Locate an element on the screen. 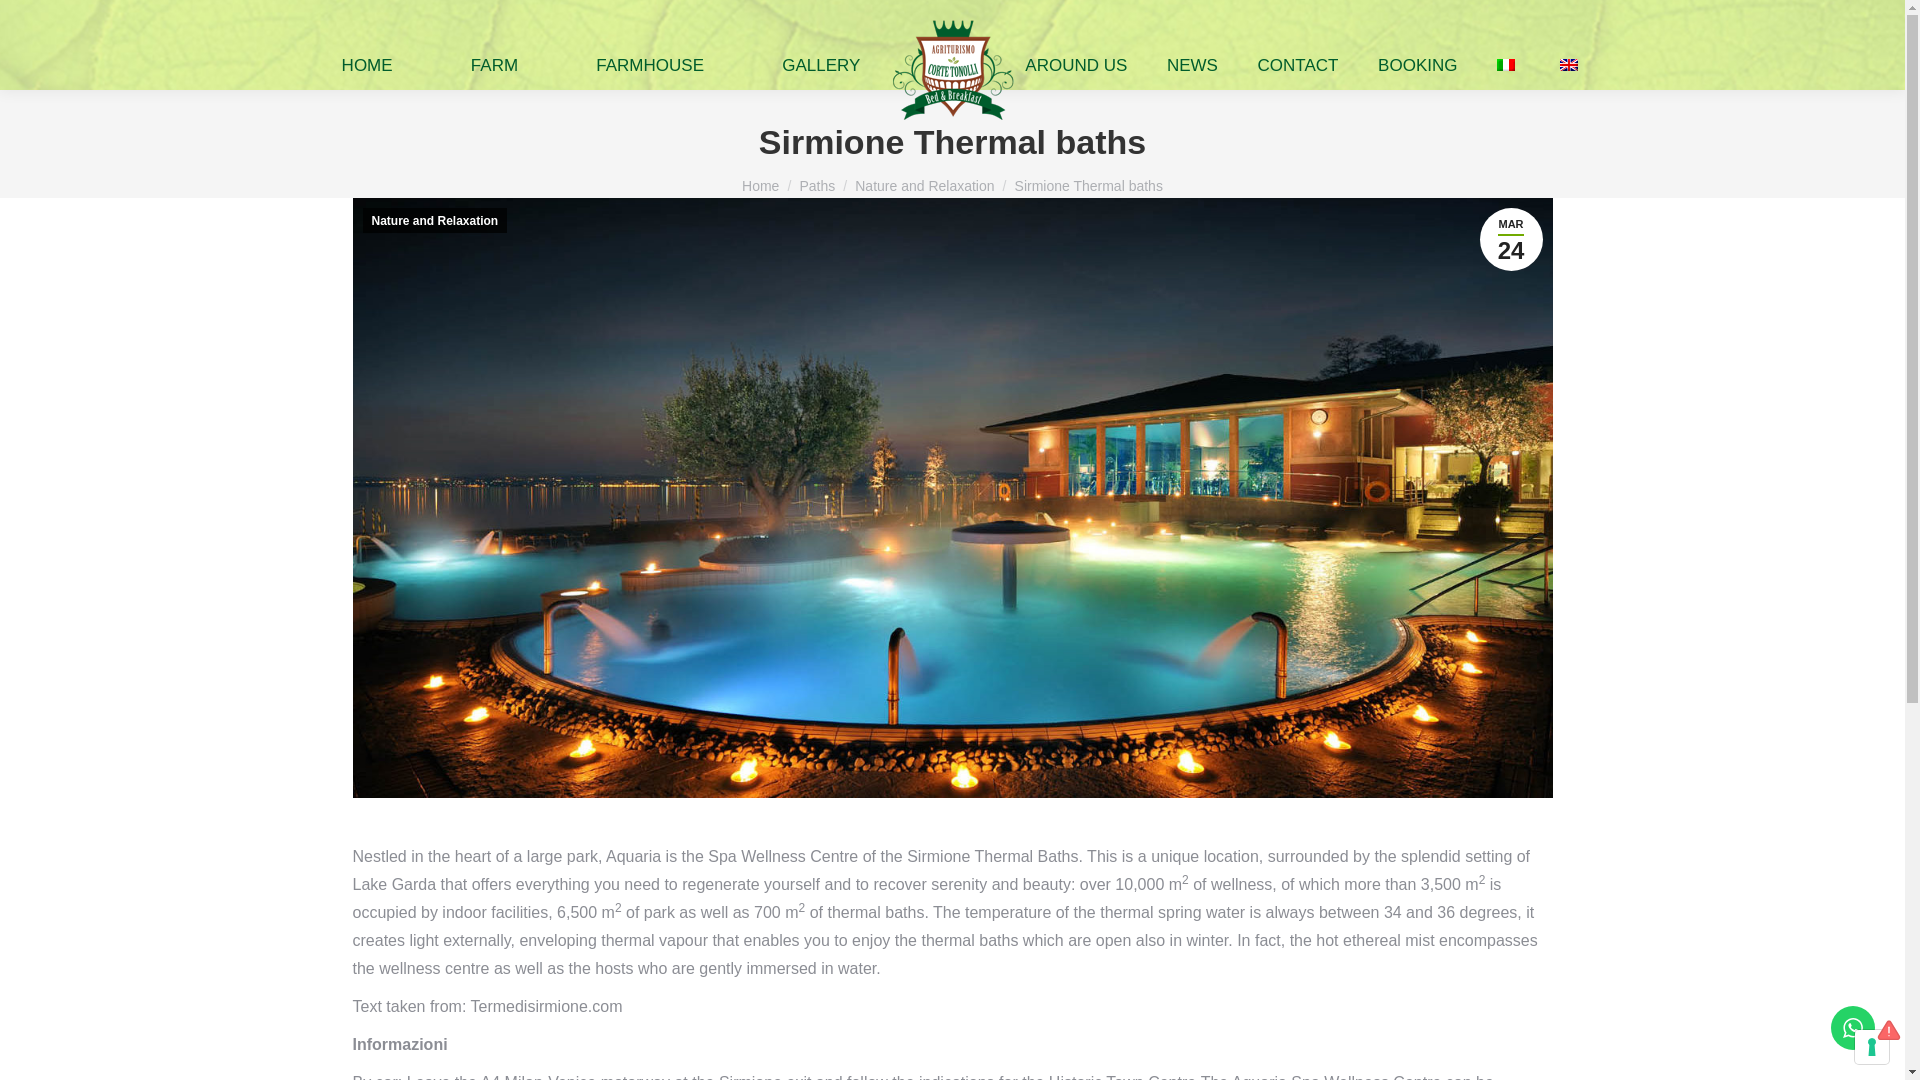 The width and height of the screenshot is (1920, 1080). CONTACT is located at coordinates (1298, 65).